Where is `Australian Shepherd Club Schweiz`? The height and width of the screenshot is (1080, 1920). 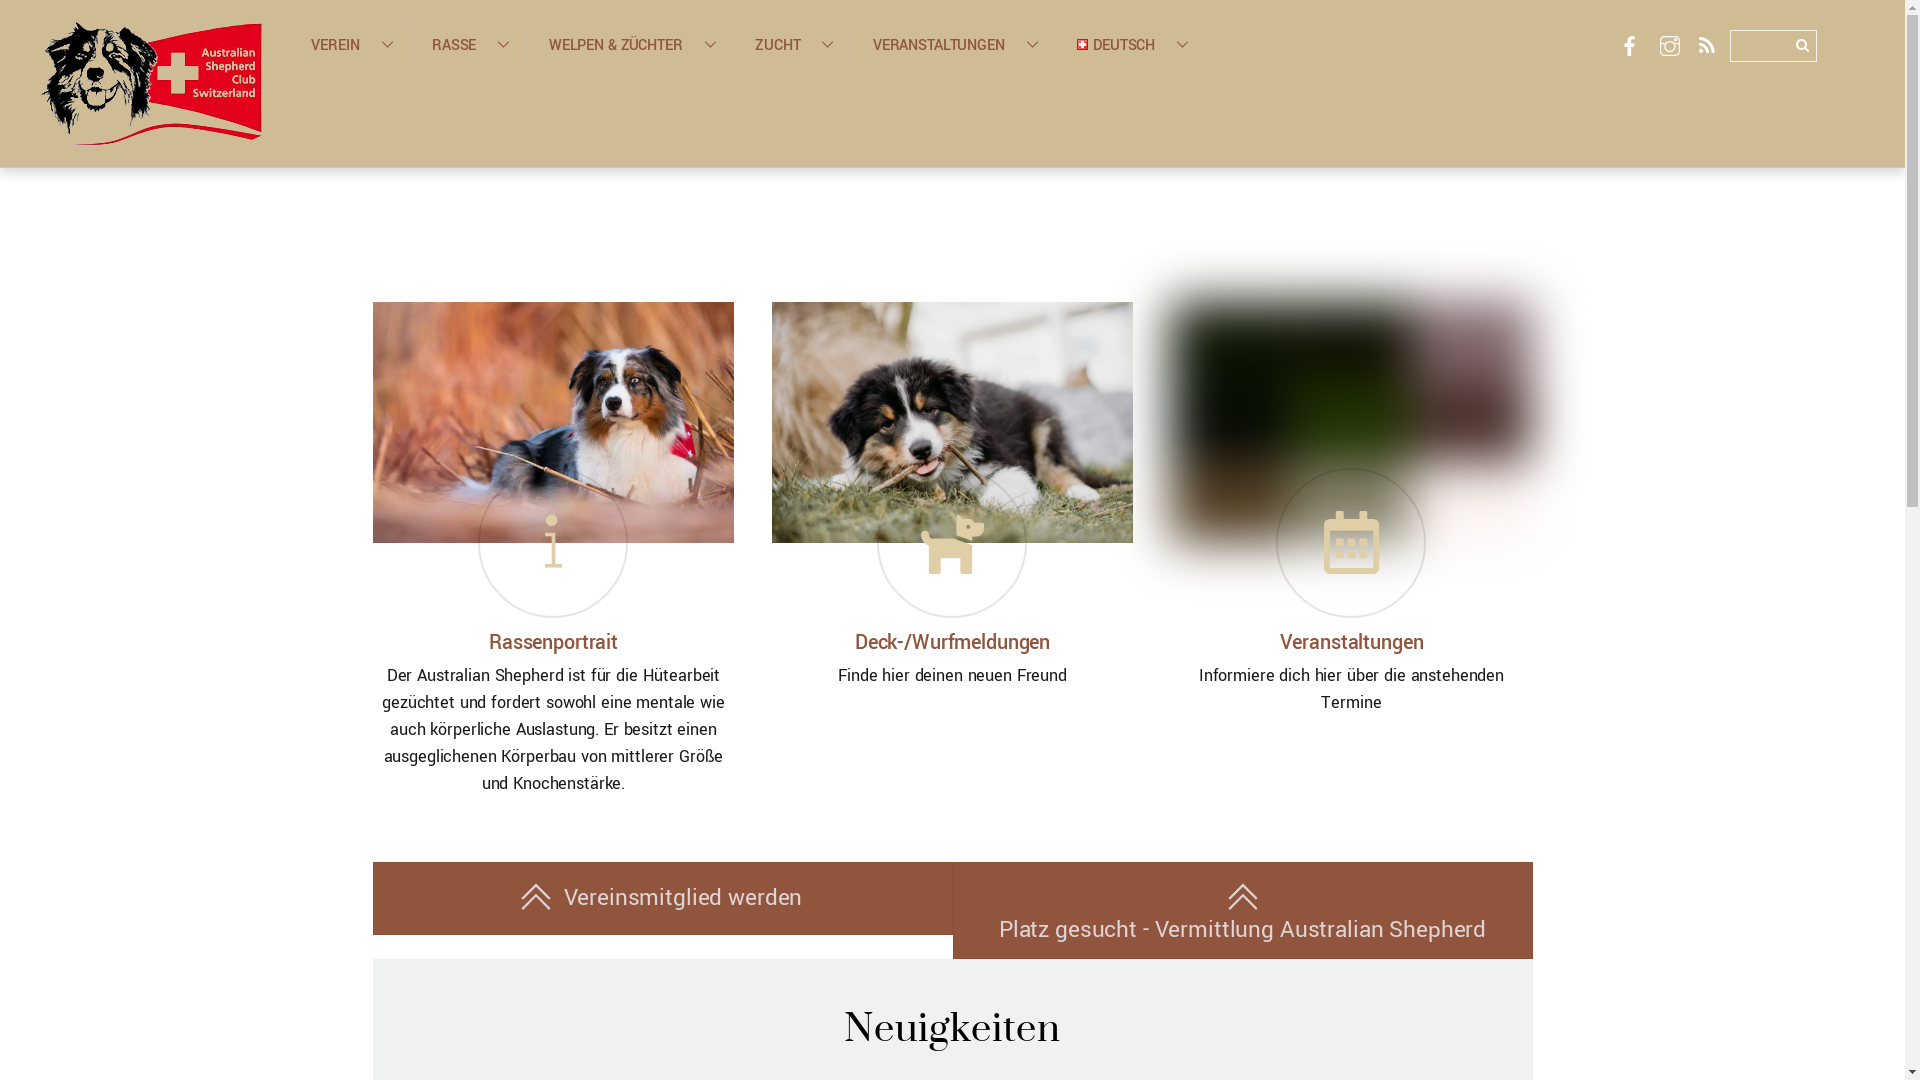 Australian Shepherd Club Schweiz is located at coordinates (150, 83).